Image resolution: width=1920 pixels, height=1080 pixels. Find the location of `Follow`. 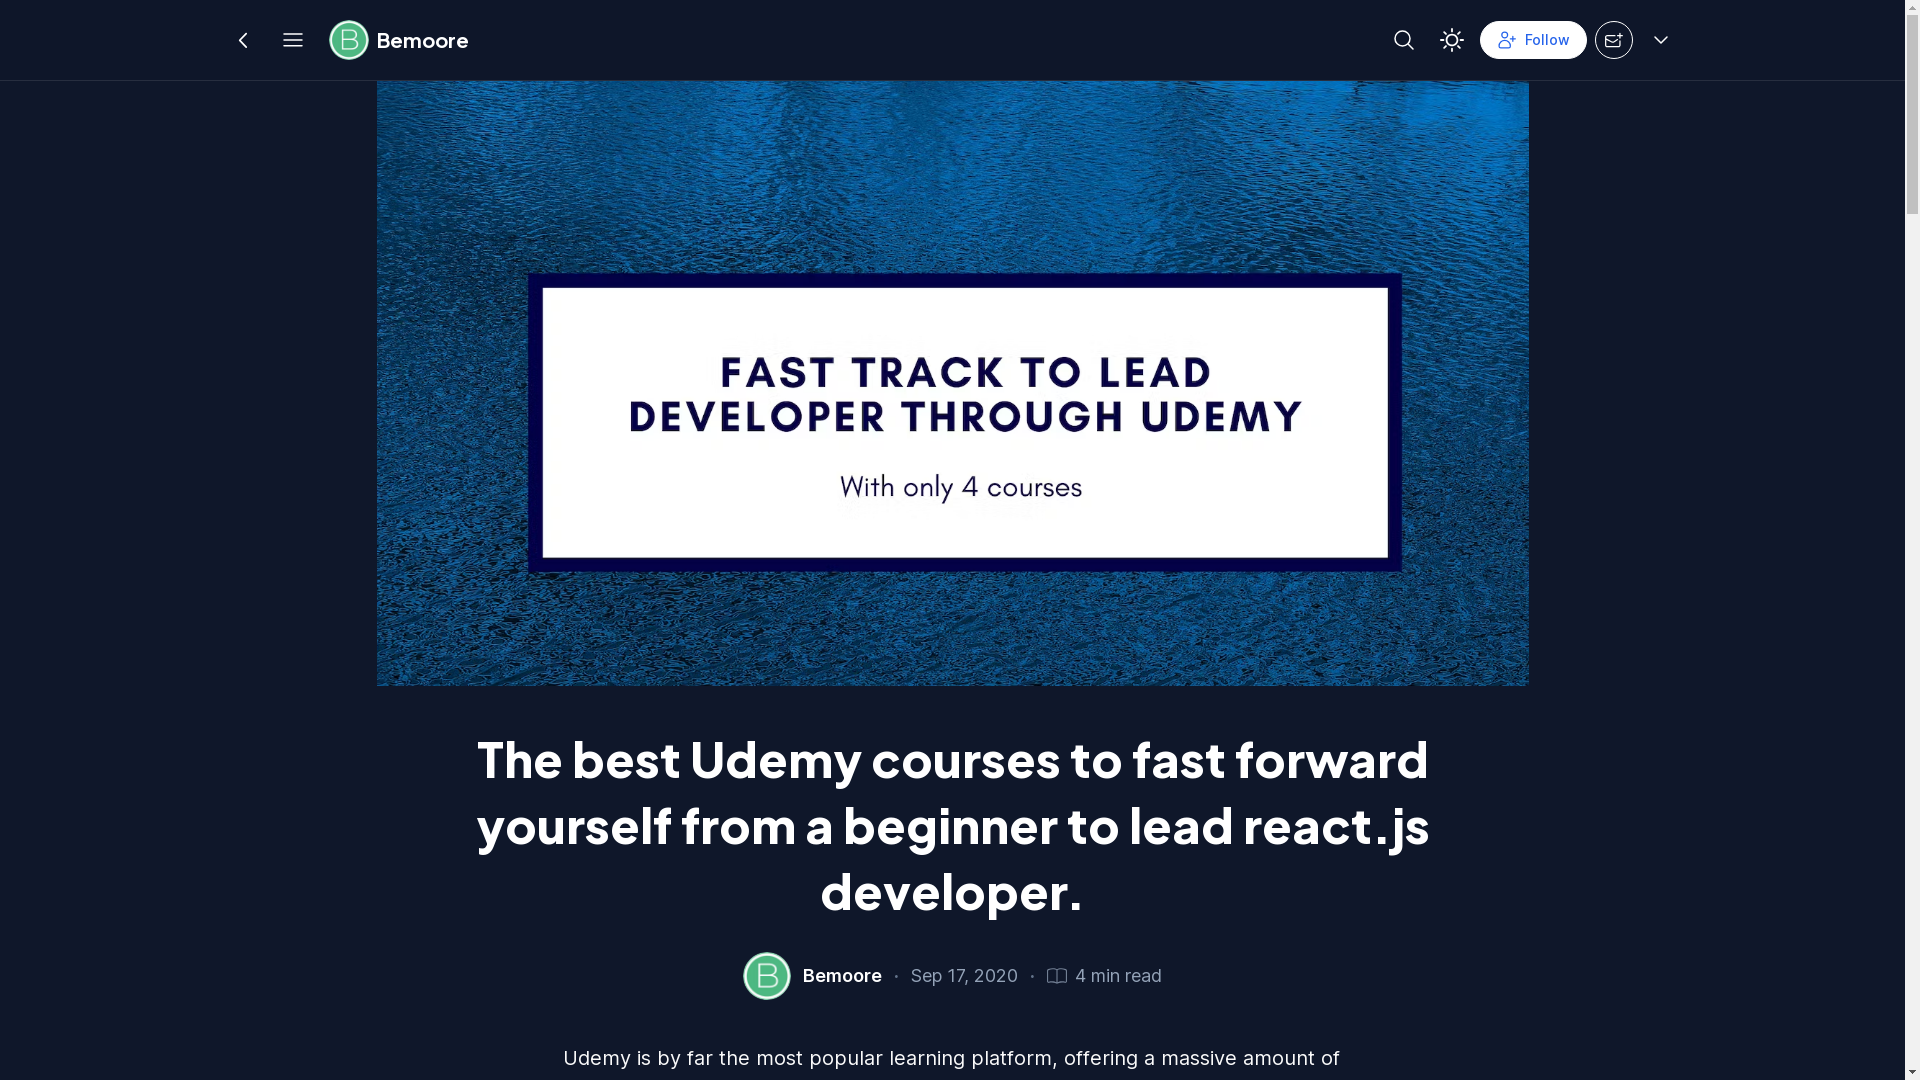

Follow is located at coordinates (1534, 40).